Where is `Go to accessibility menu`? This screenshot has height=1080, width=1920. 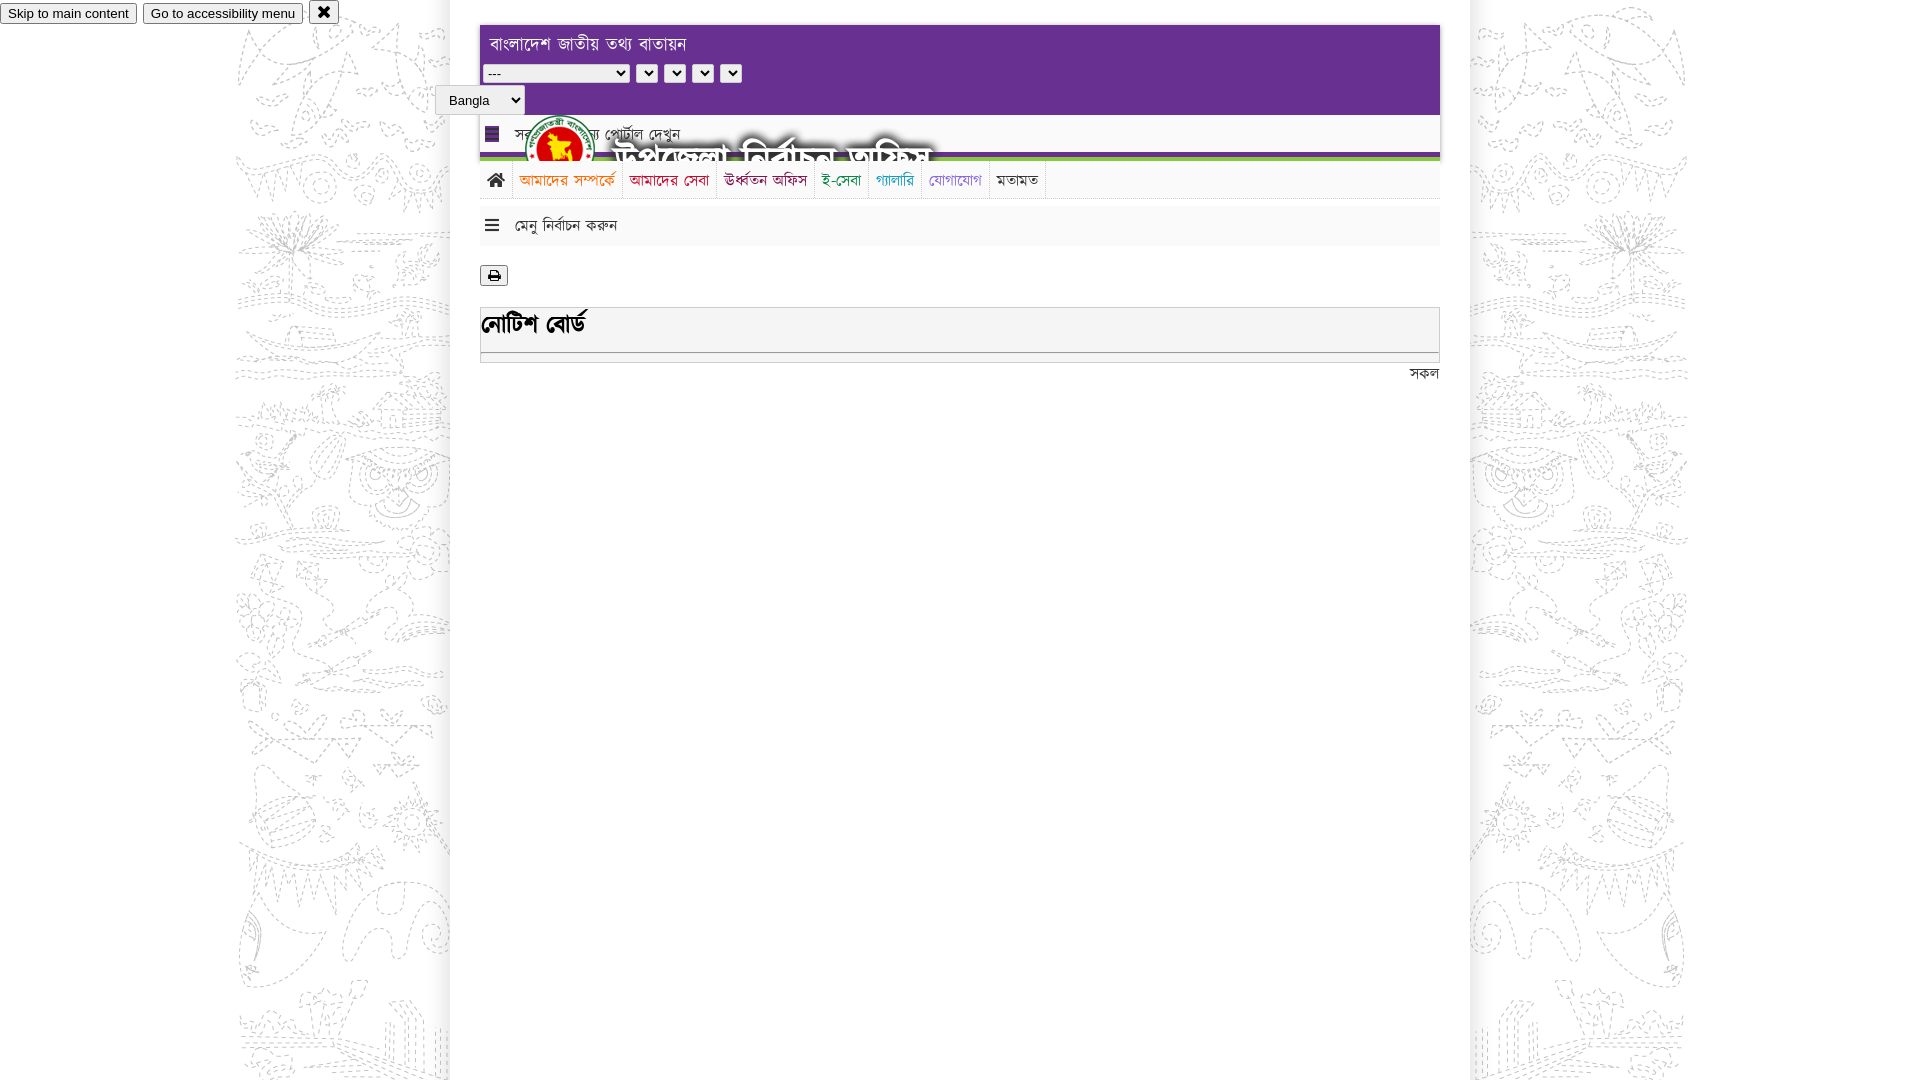
Go to accessibility menu is located at coordinates (223, 14).